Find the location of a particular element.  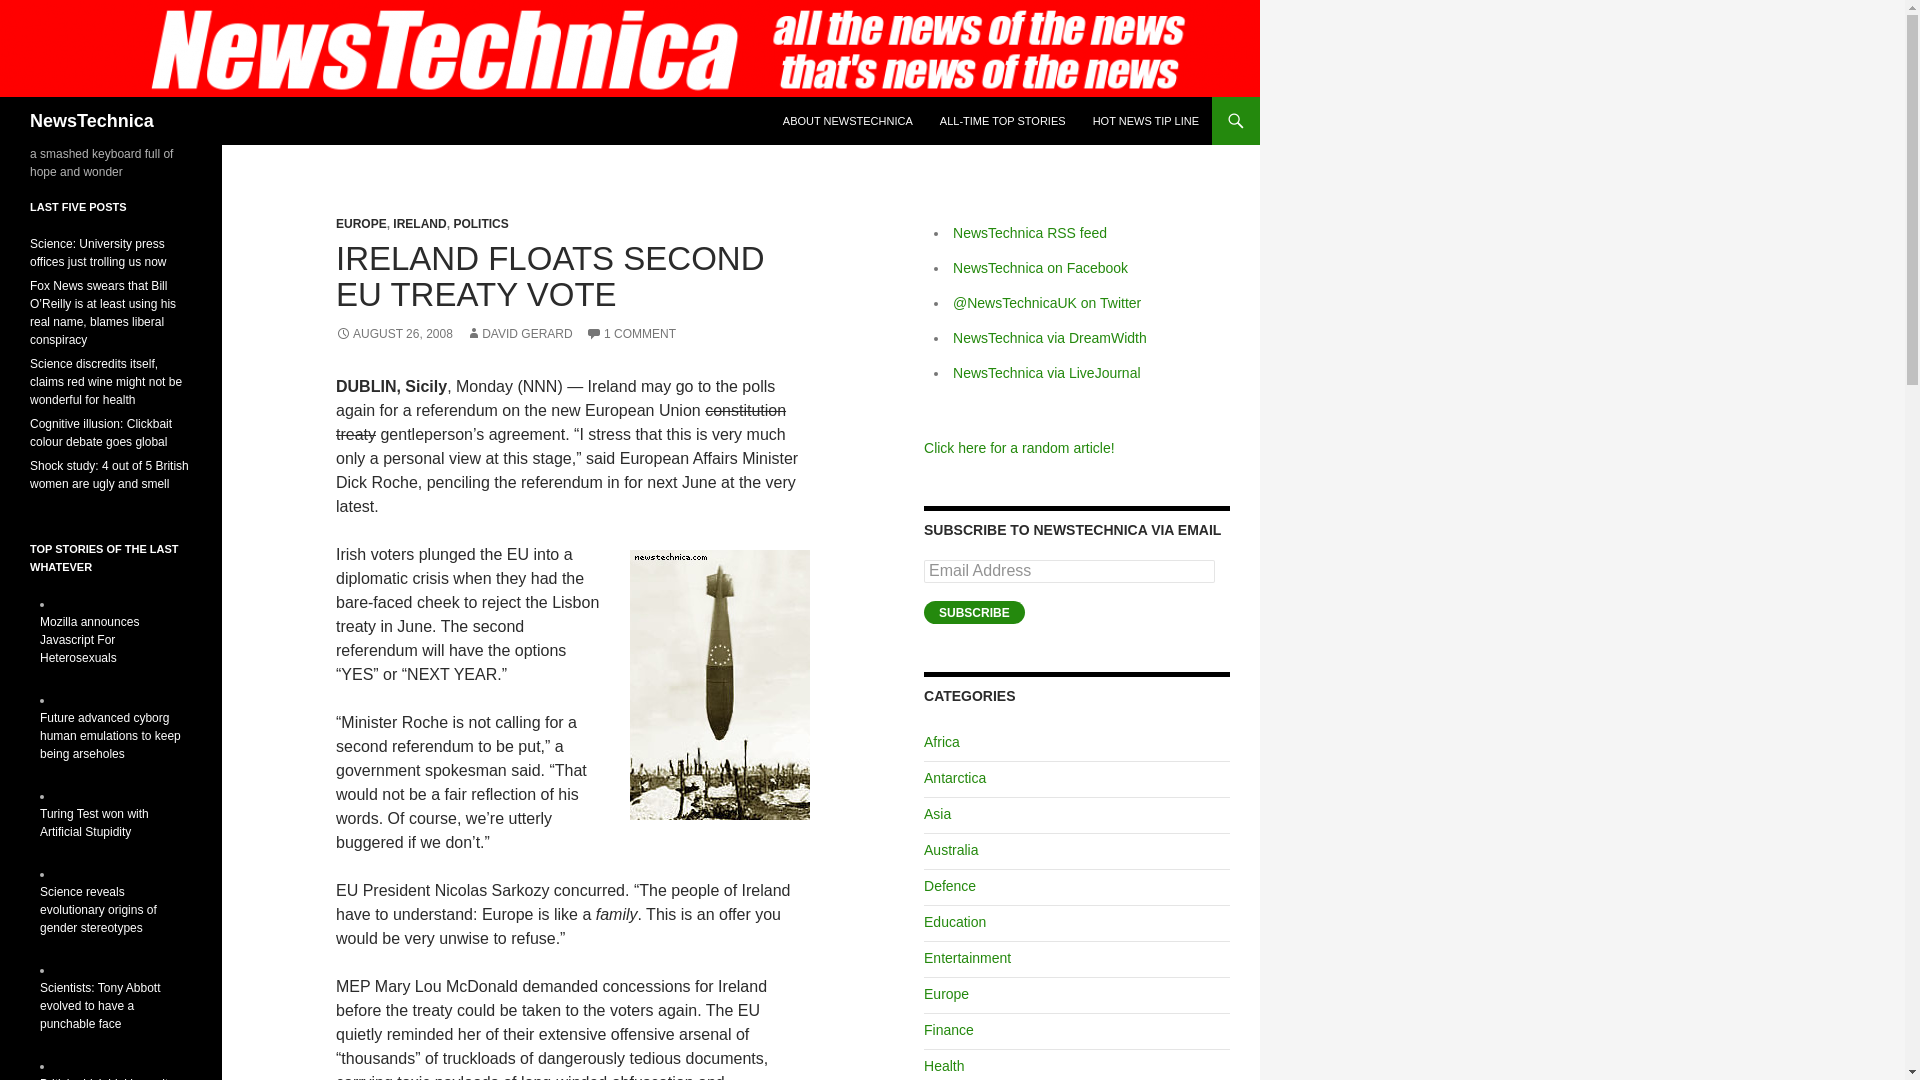

Australia is located at coordinates (950, 850).